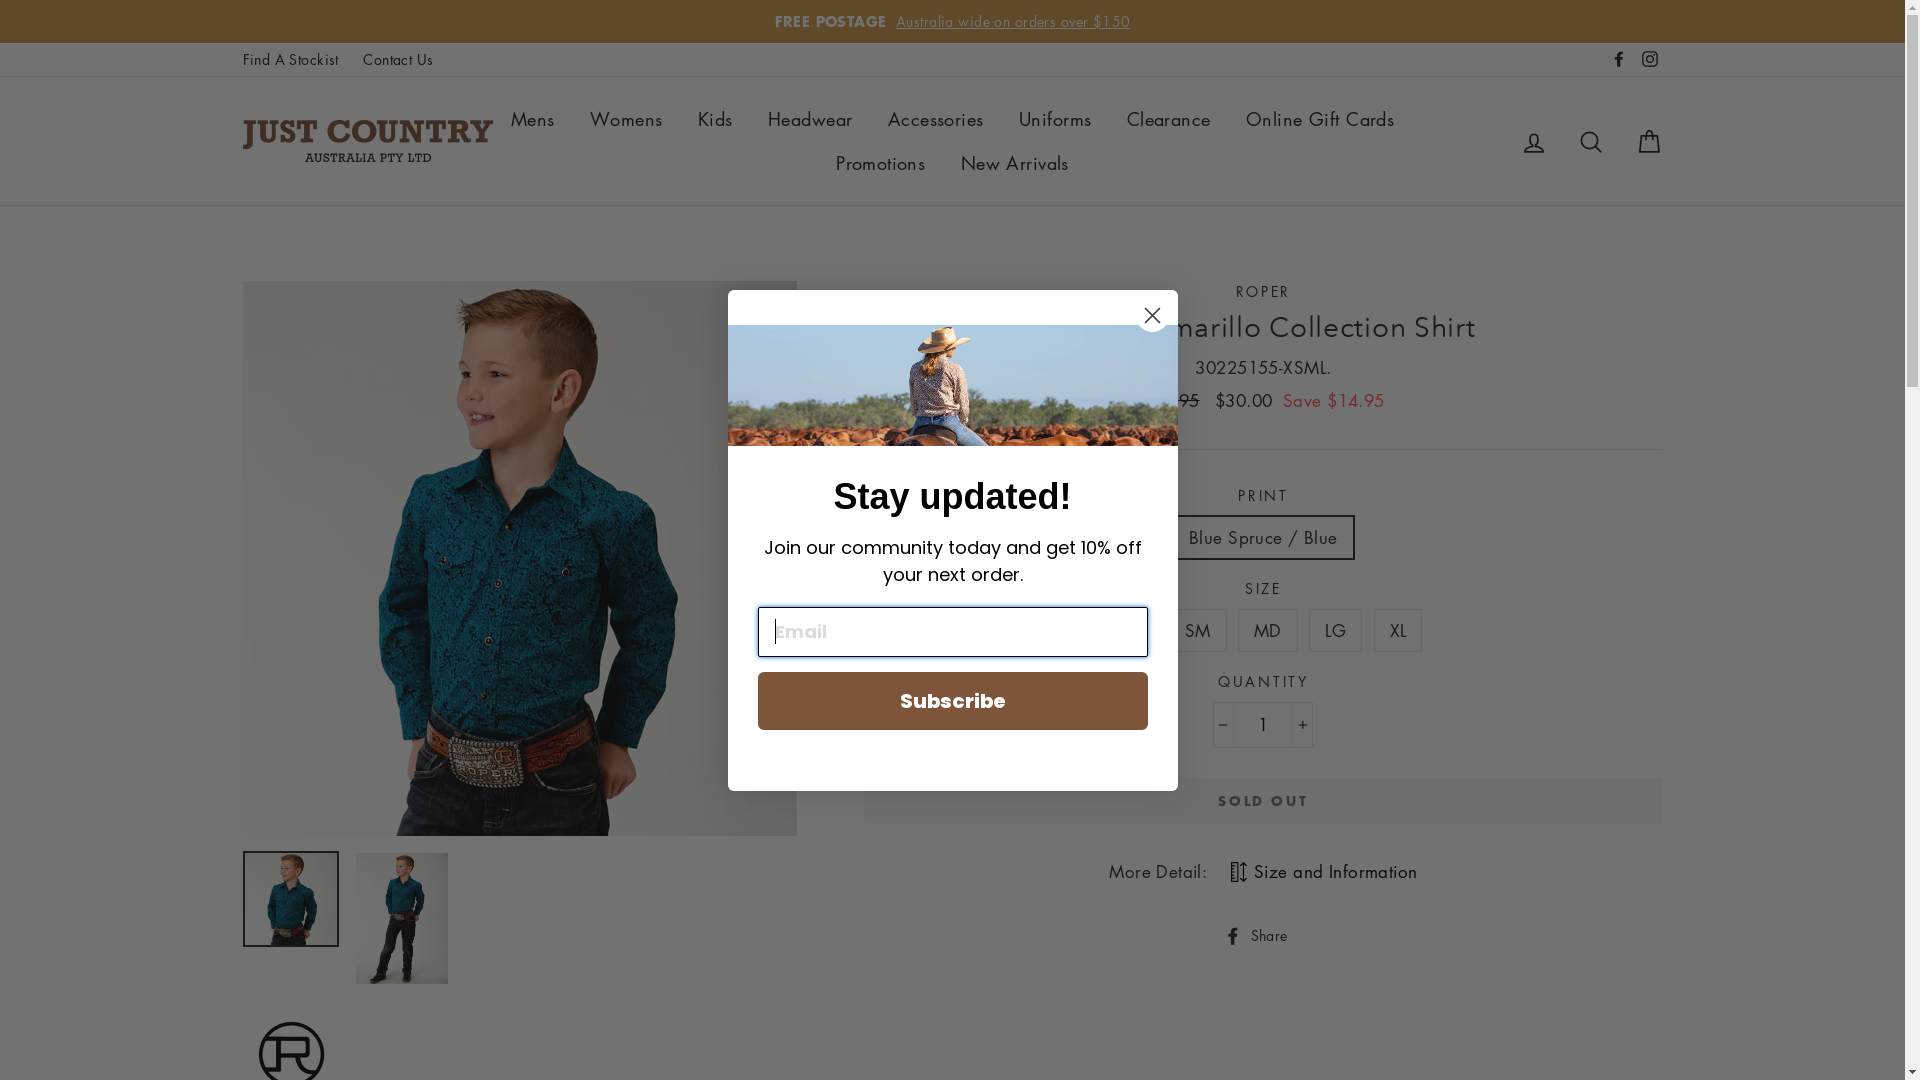 The image size is (1920, 1080). What do you see at coordinates (716, 119) in the screenshot?
I see `Kids` at bounding box center [716, 119].